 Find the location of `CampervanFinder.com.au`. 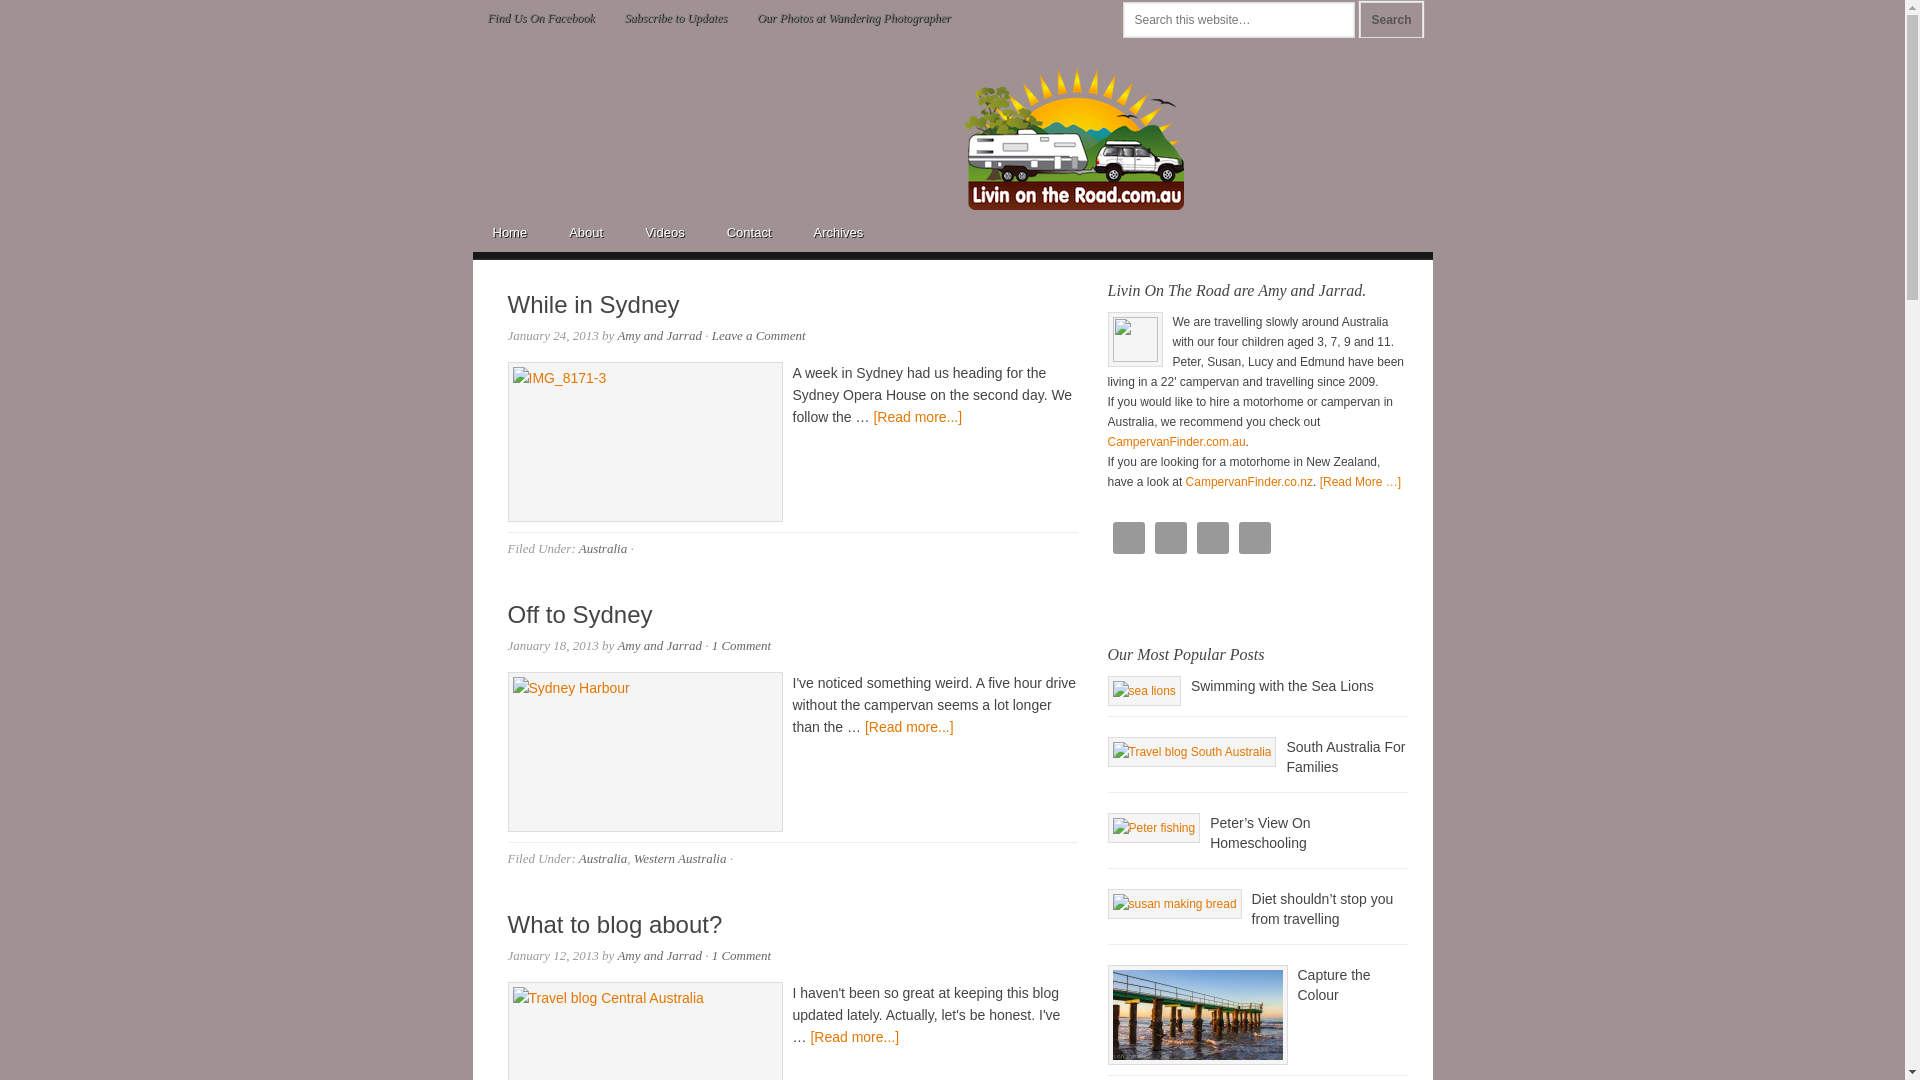

CampervanFinder.com.au is located at coordinates (1177, 442).